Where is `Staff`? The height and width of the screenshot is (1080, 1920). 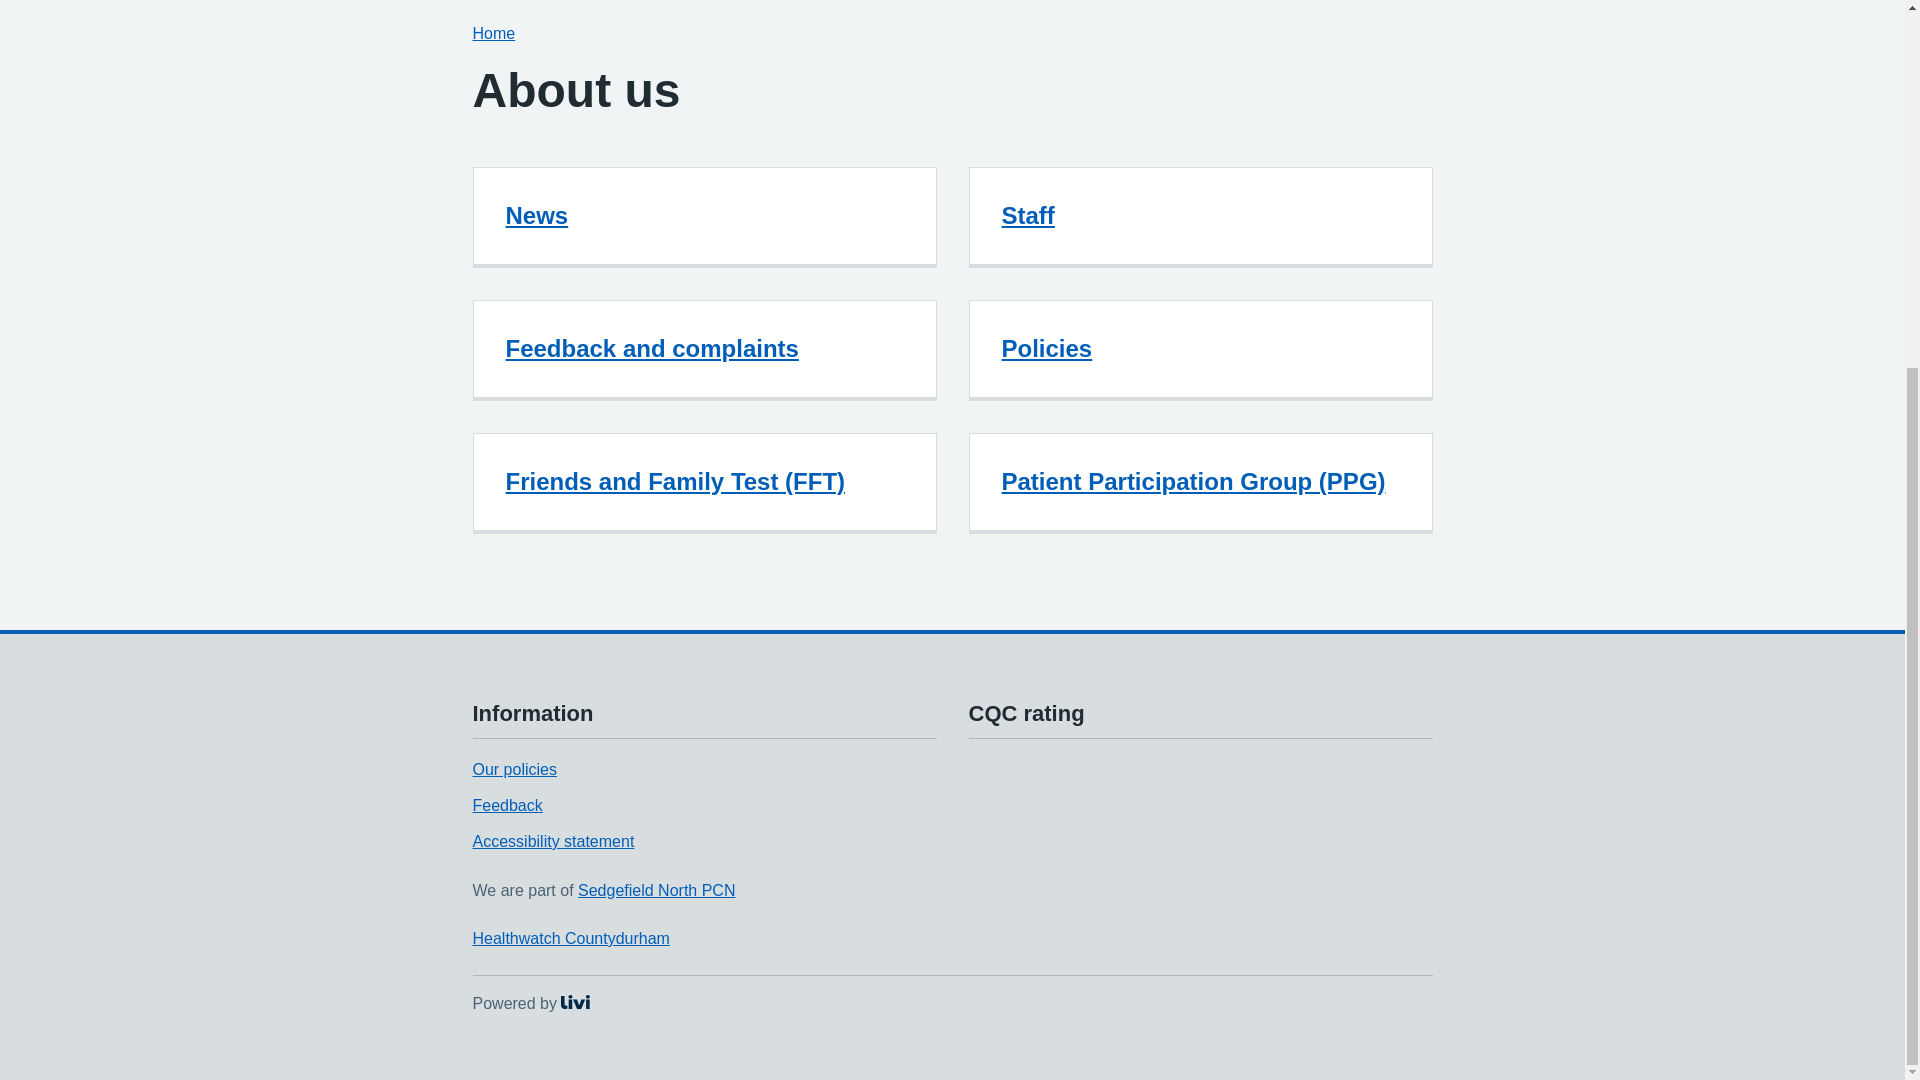 Staff is located at coordinates (552, 840).